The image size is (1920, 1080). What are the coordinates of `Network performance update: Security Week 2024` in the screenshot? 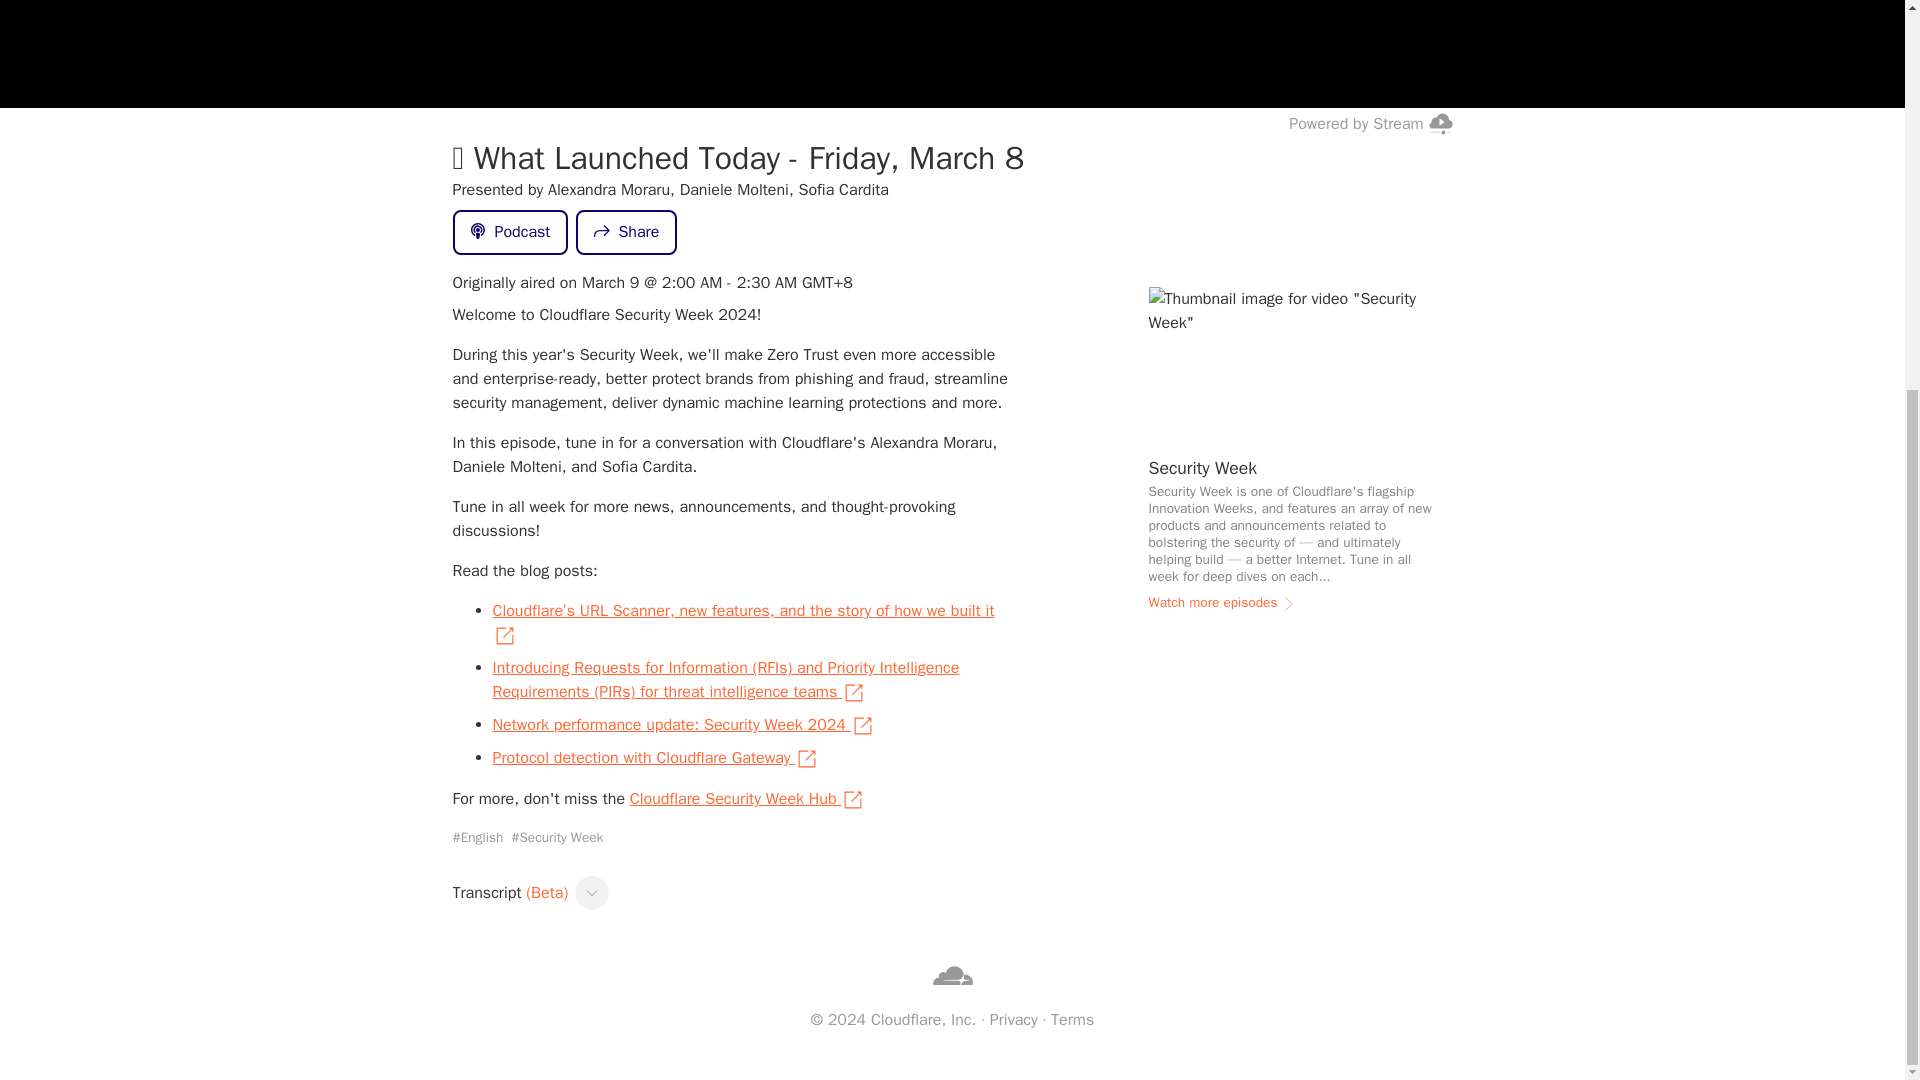 It's located at (682, 724).